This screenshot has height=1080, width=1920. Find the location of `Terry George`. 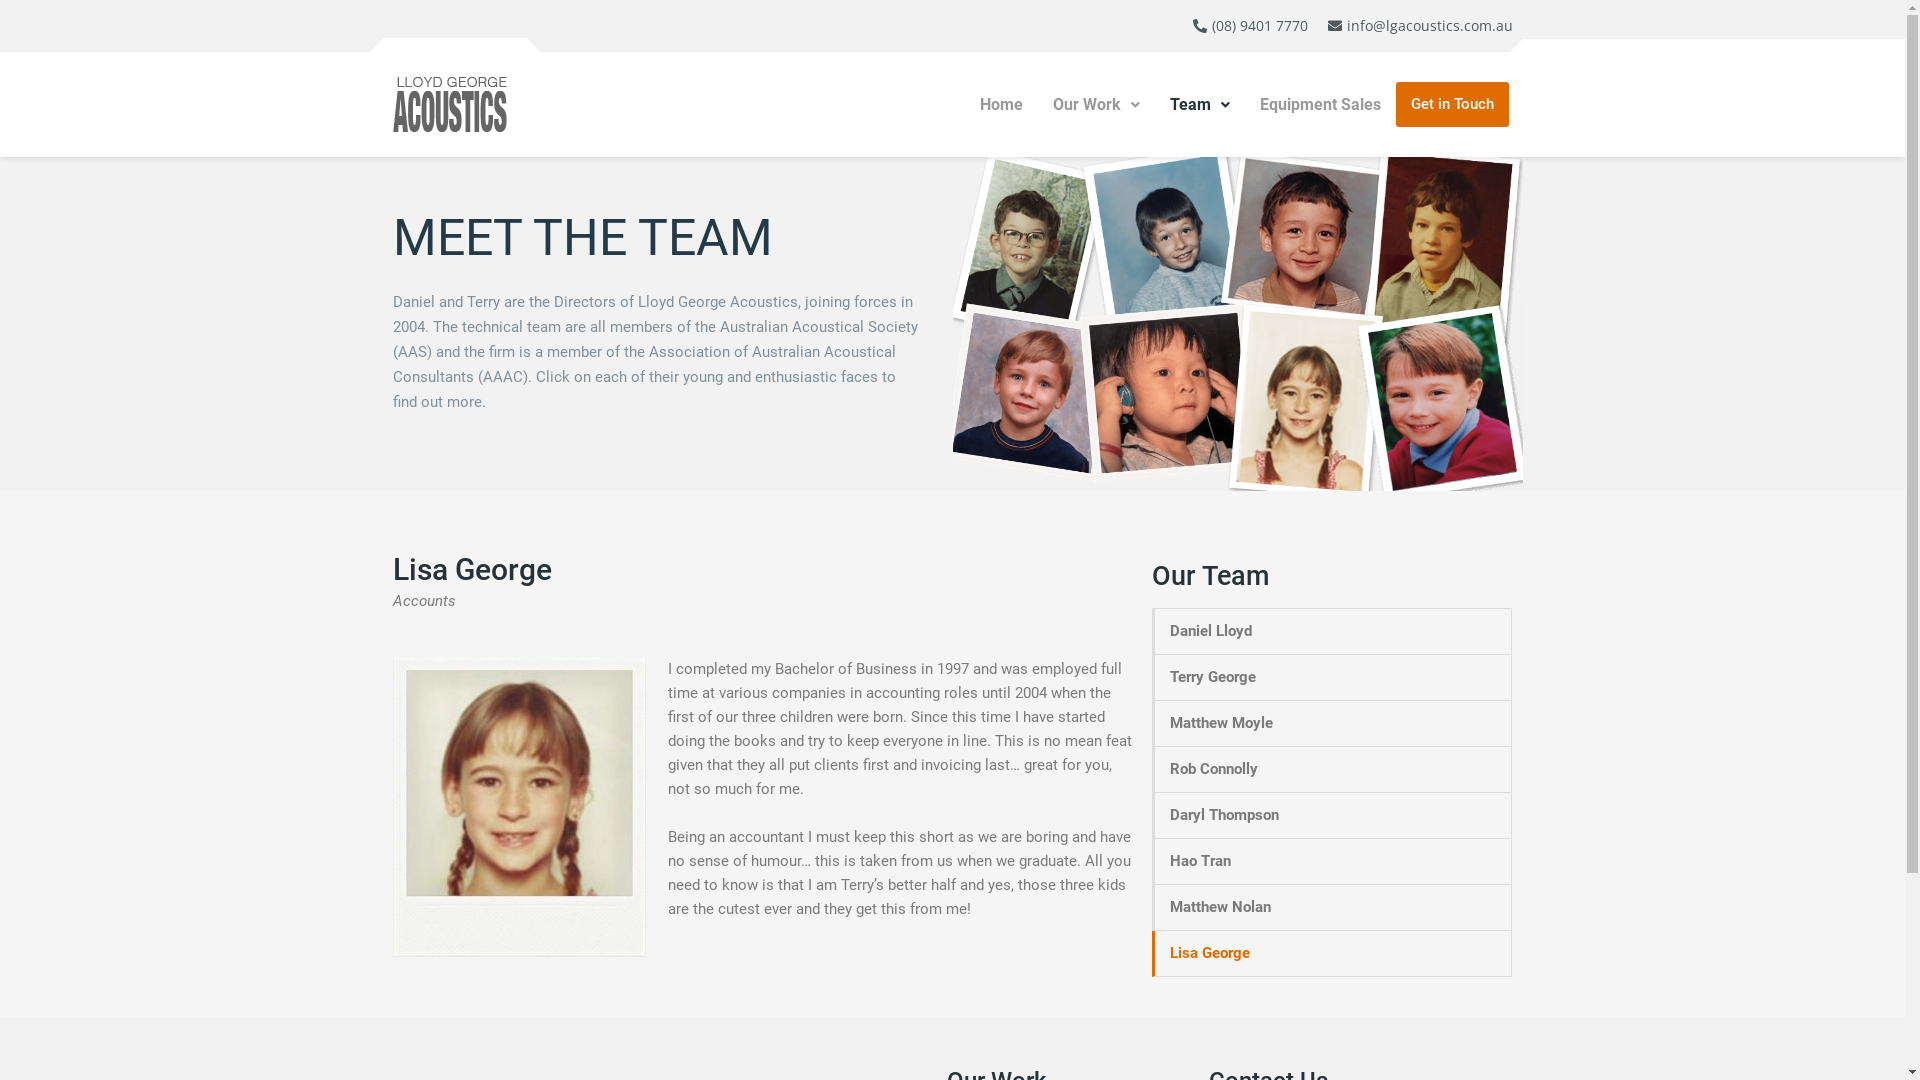

Terry George is located at coordinates (1333, 678).